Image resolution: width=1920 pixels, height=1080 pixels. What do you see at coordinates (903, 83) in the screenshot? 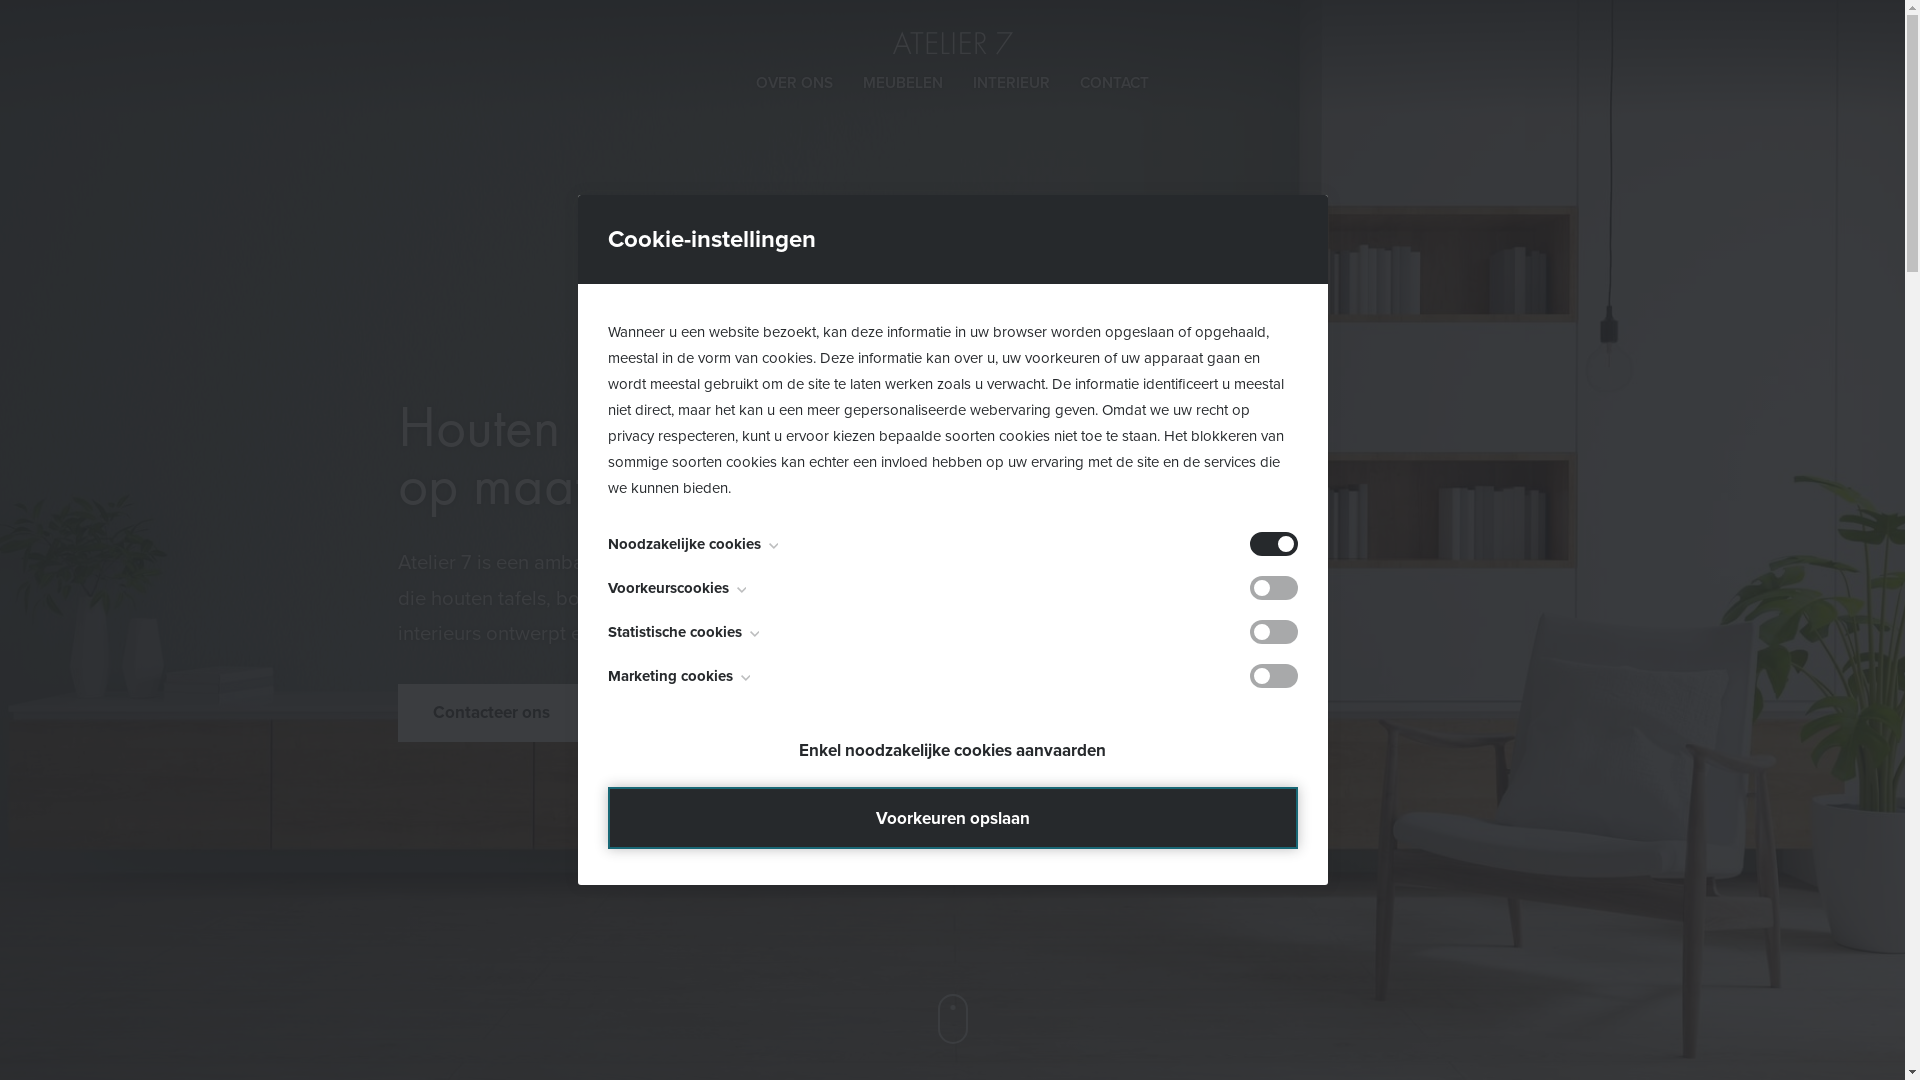
I see `MEUBELEN` at bounding box center [903, 83].